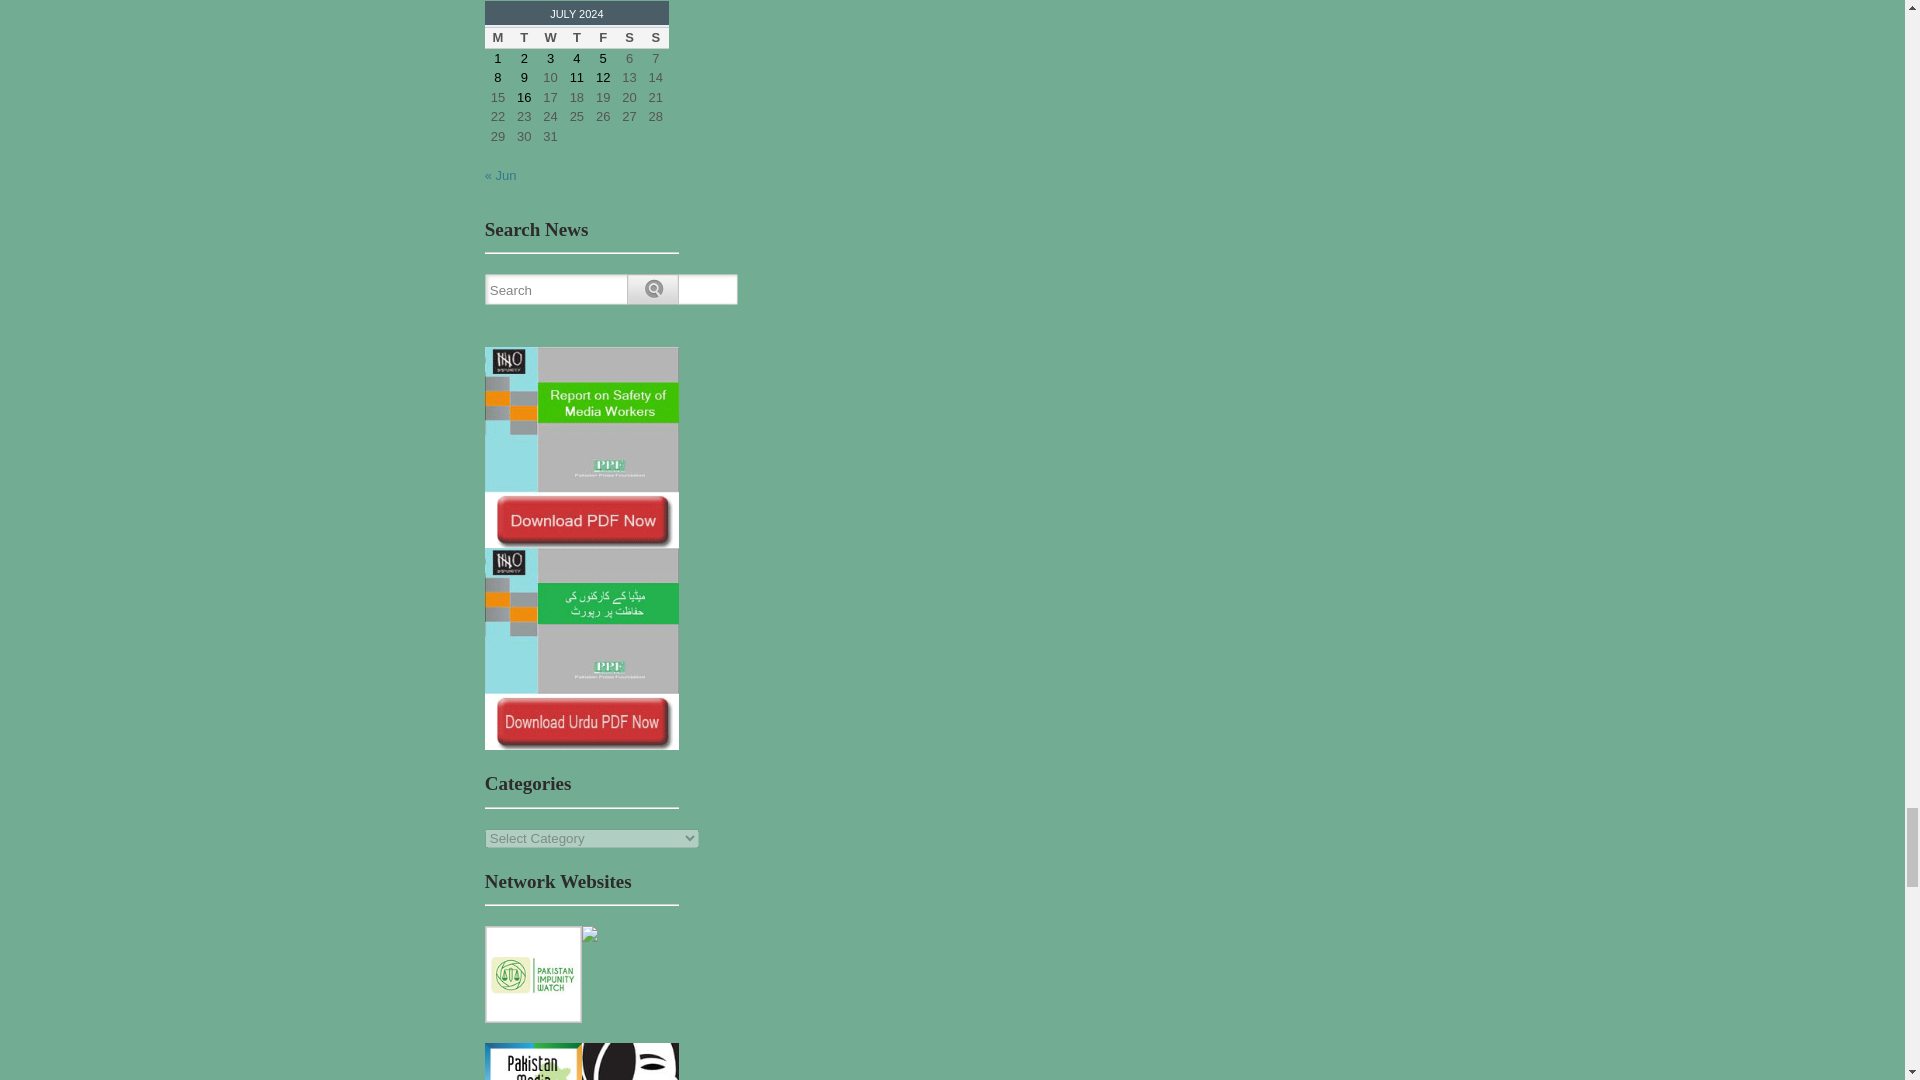 The height and width of the screenshot is (1080, 1920). What do you see at coordinates (602, 38) in the screenshot?
I see `Friday` at bounding box center [602, 38].